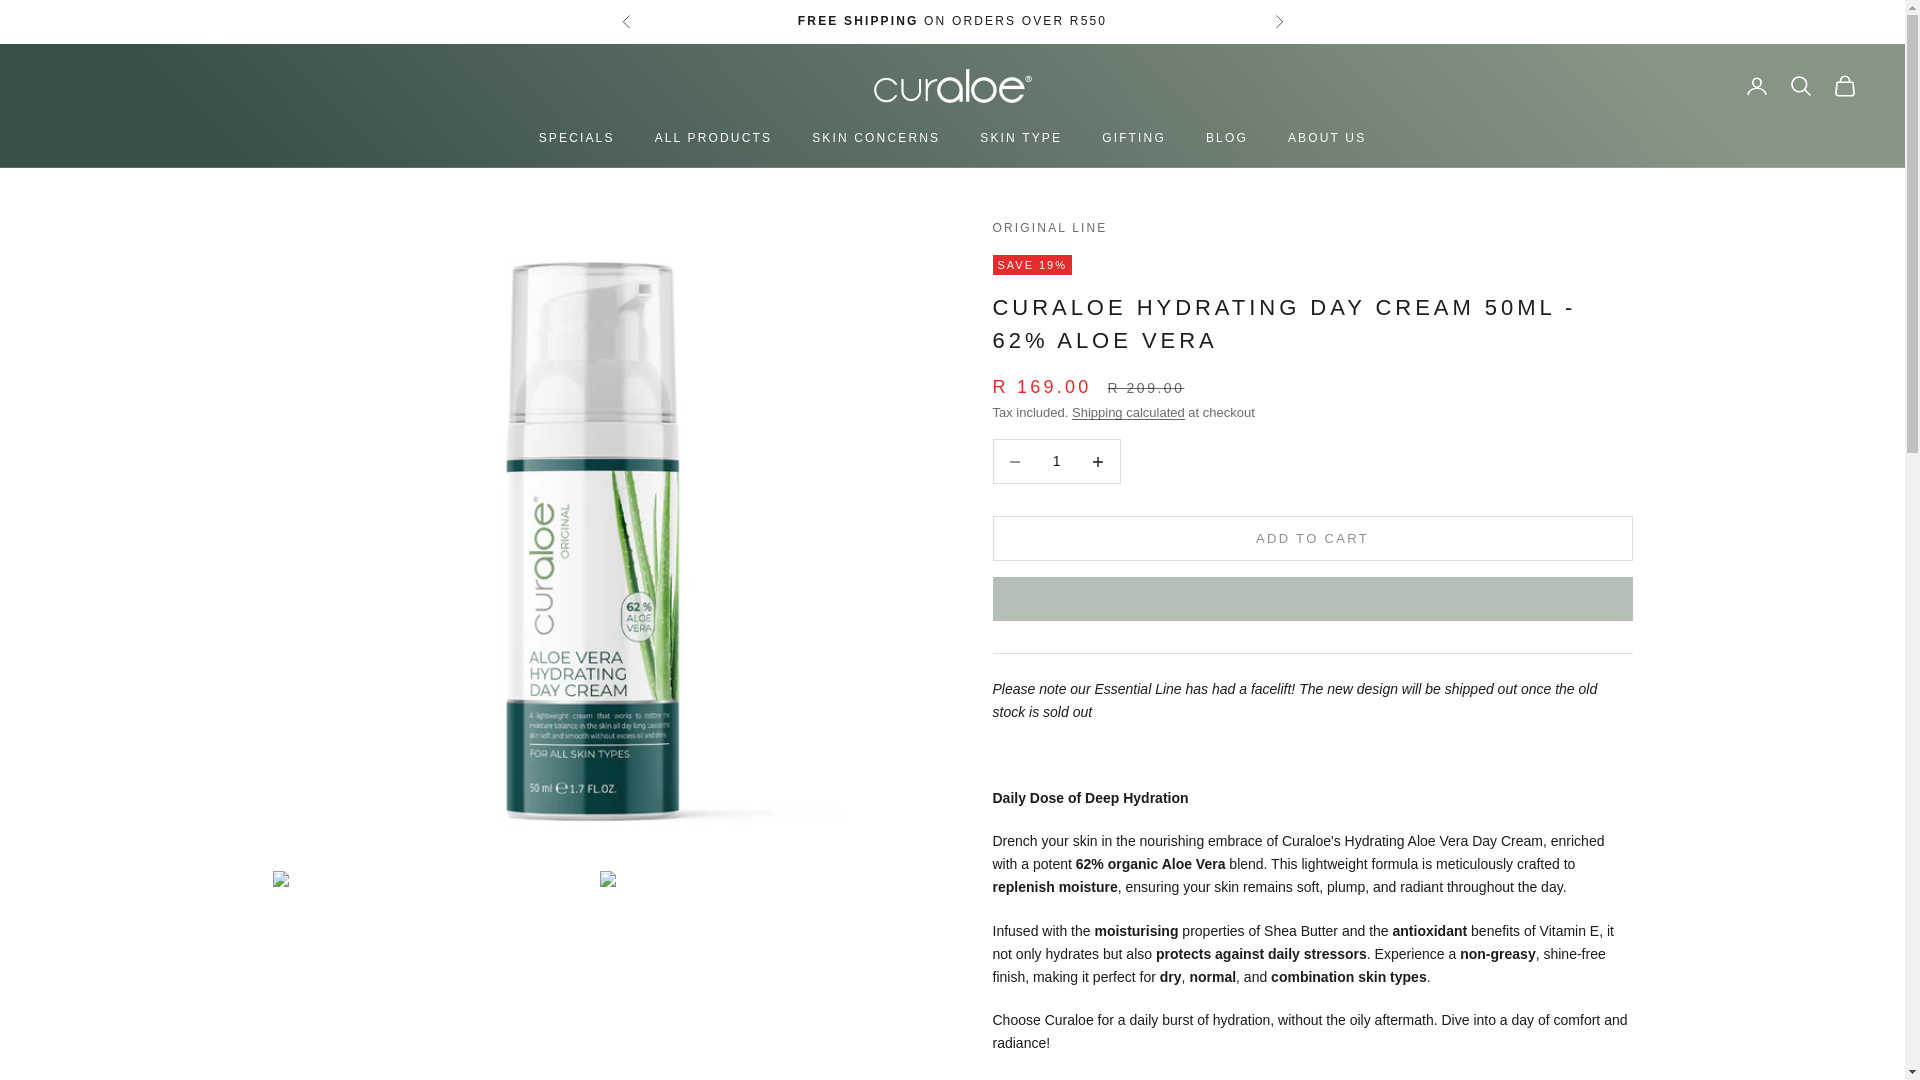 The height and width of the screenshot is (1080, 1920). Describe the element at coordinates (576, 138) in the screenshot. I see `SPECIALS` at that location.